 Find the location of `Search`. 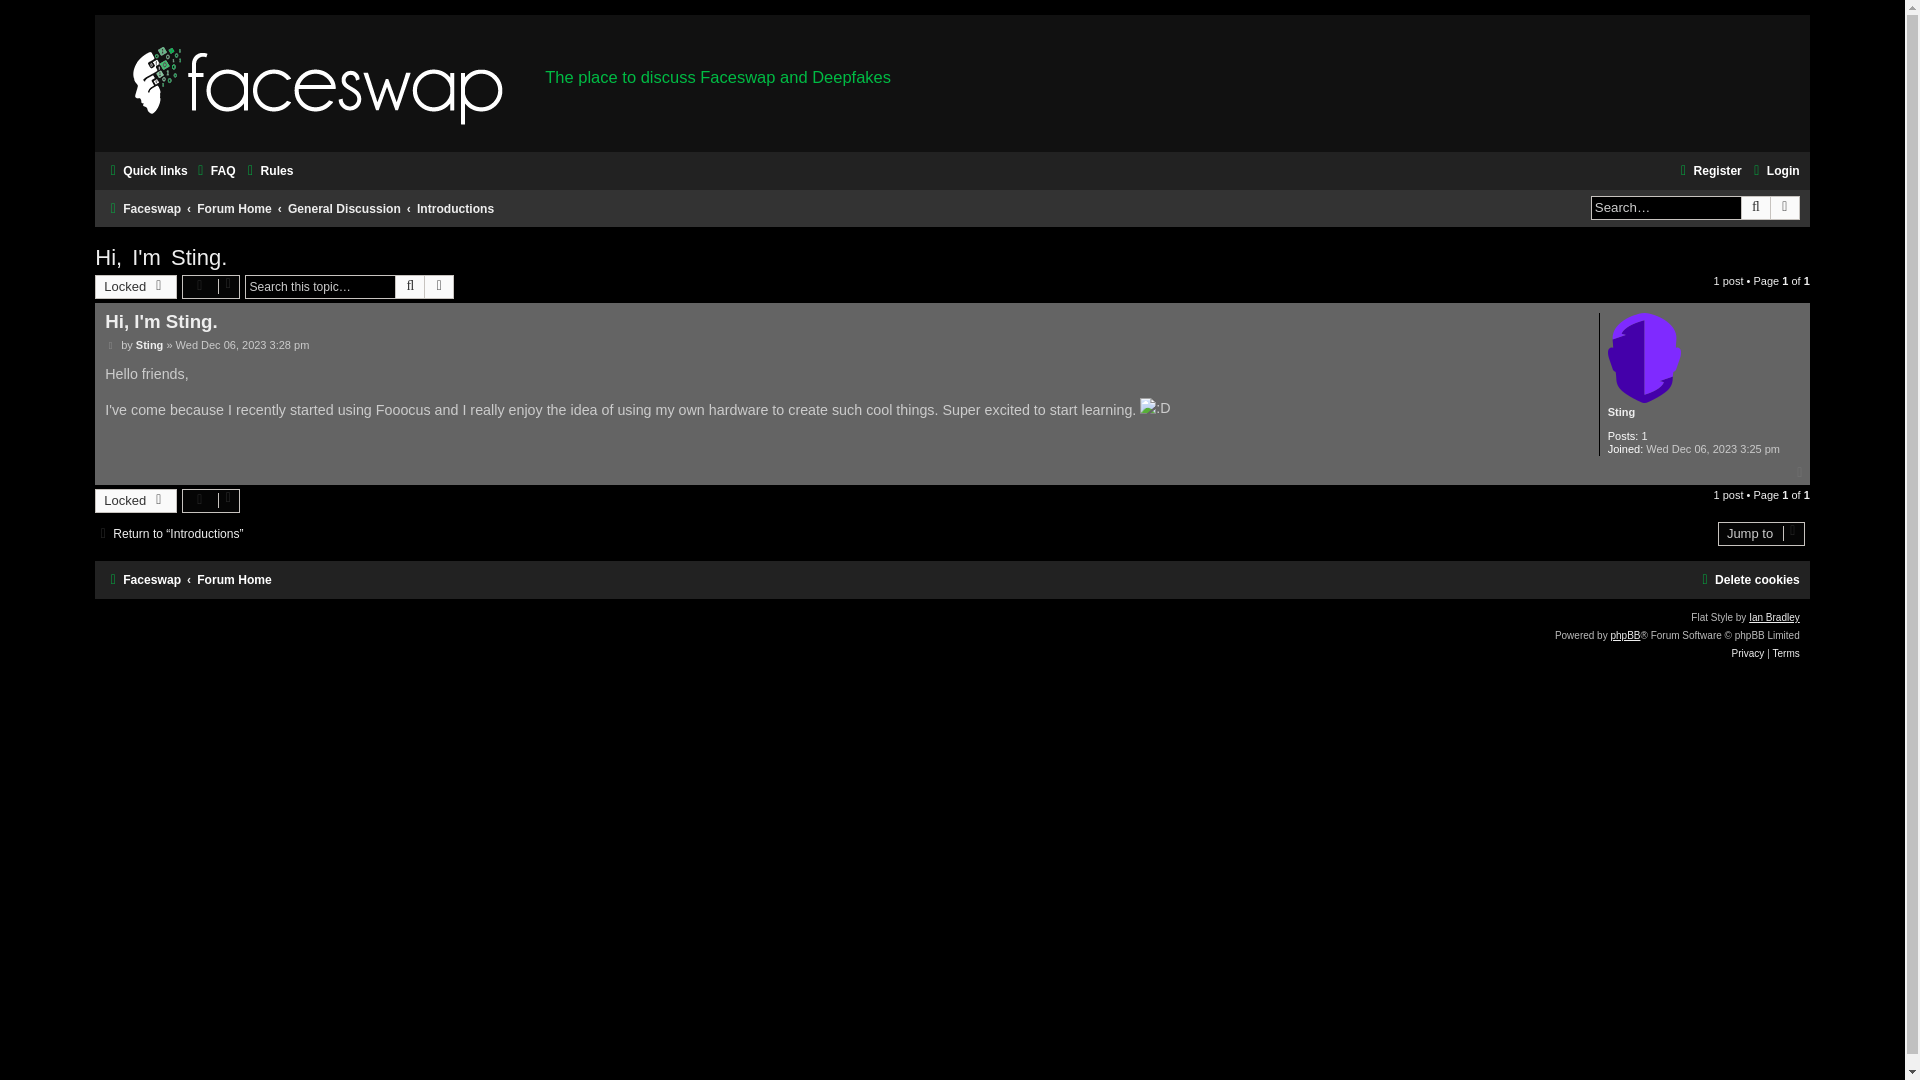

Search is located at coordinates (1756, 208).